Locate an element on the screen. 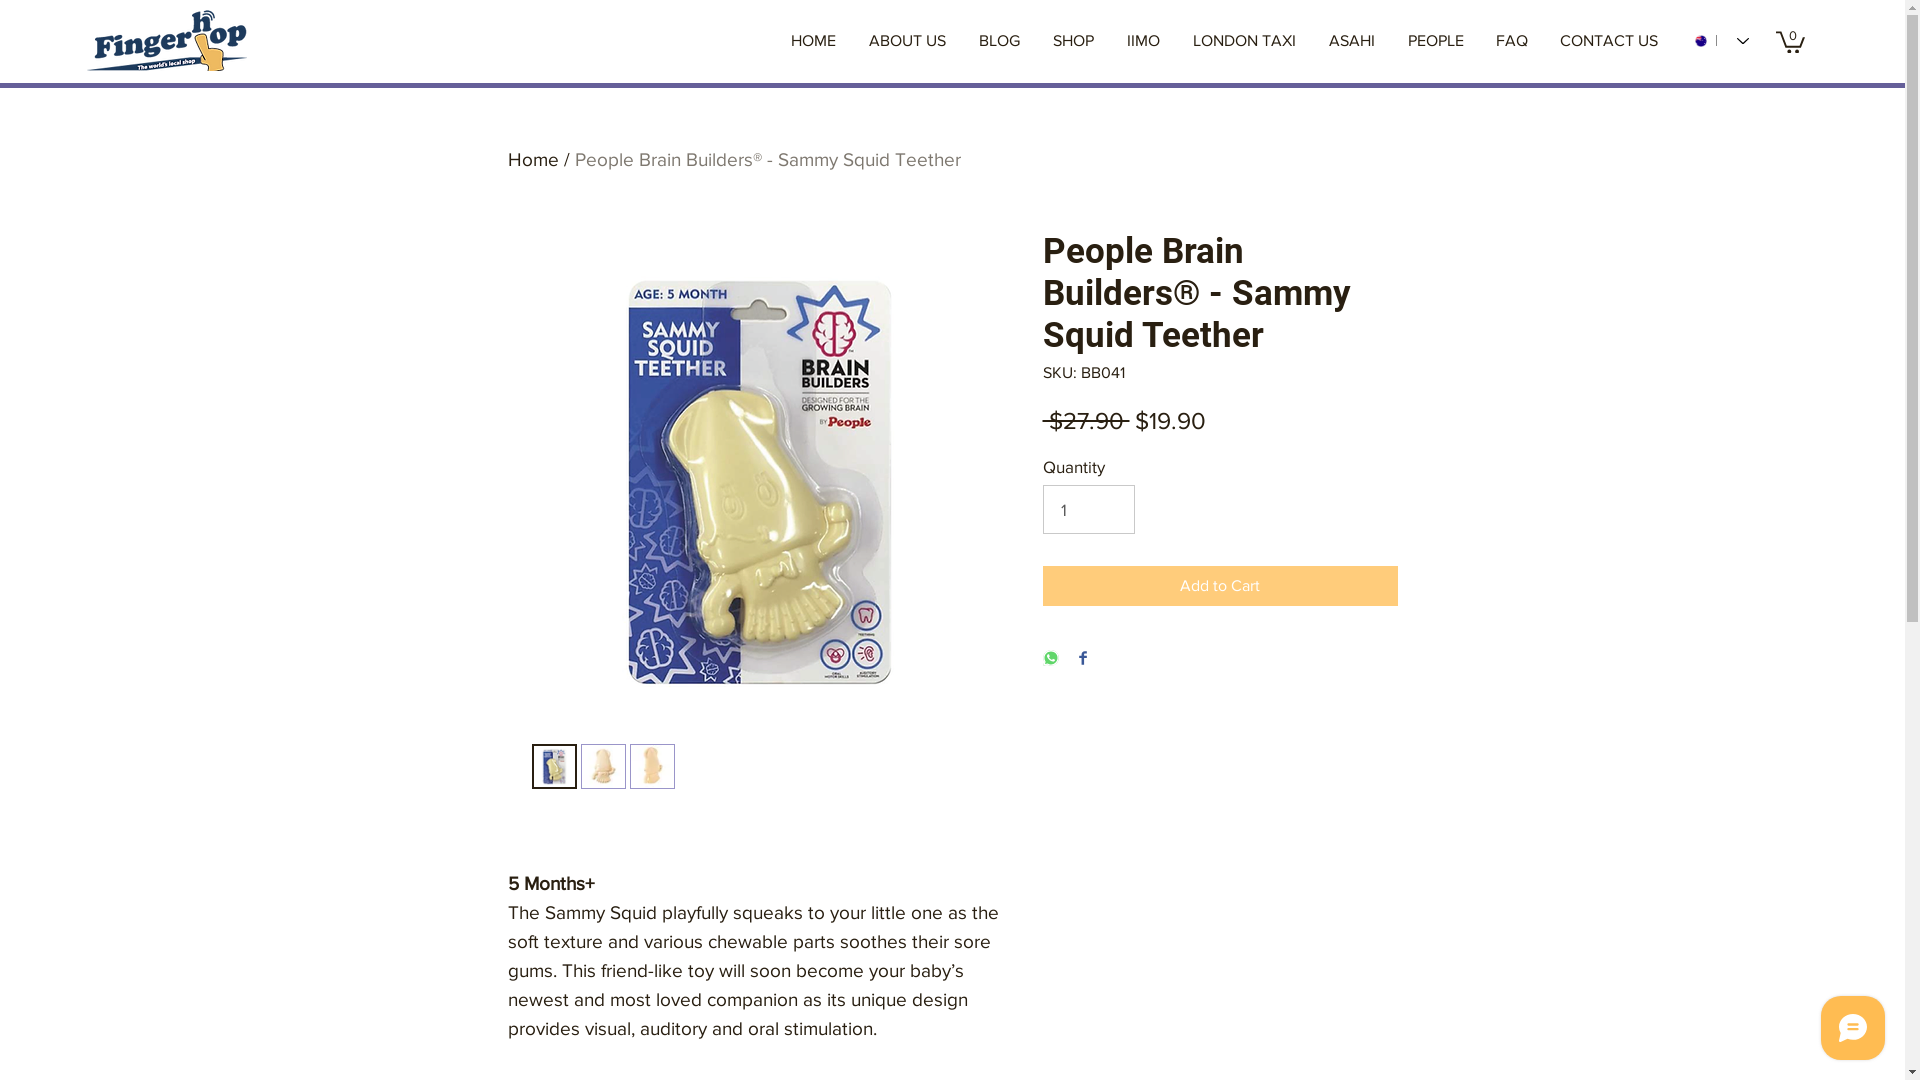 The width and height of the screenshot is (1920, 1080). CONTACT US is located at coordinates (1609, 41).